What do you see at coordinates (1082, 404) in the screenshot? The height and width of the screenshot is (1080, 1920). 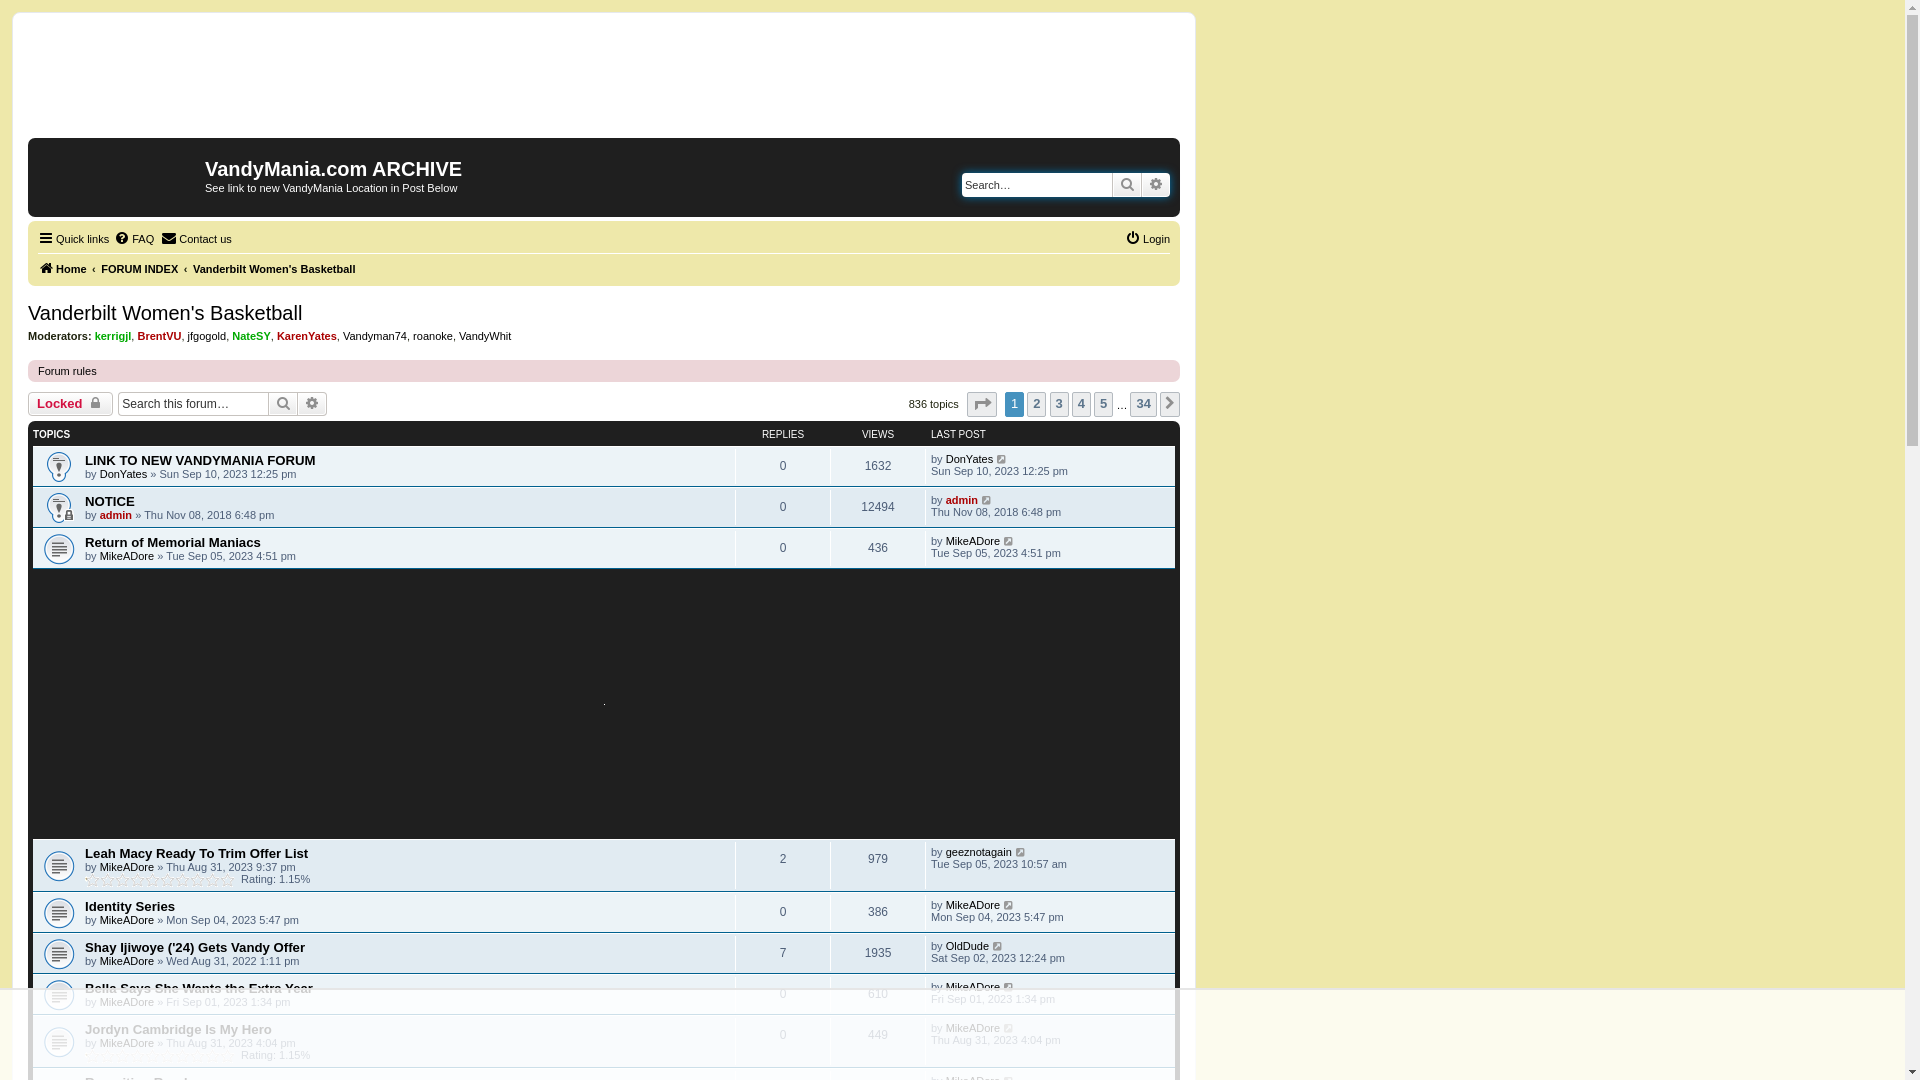 I see `4` at bounding box center [1082, 404].